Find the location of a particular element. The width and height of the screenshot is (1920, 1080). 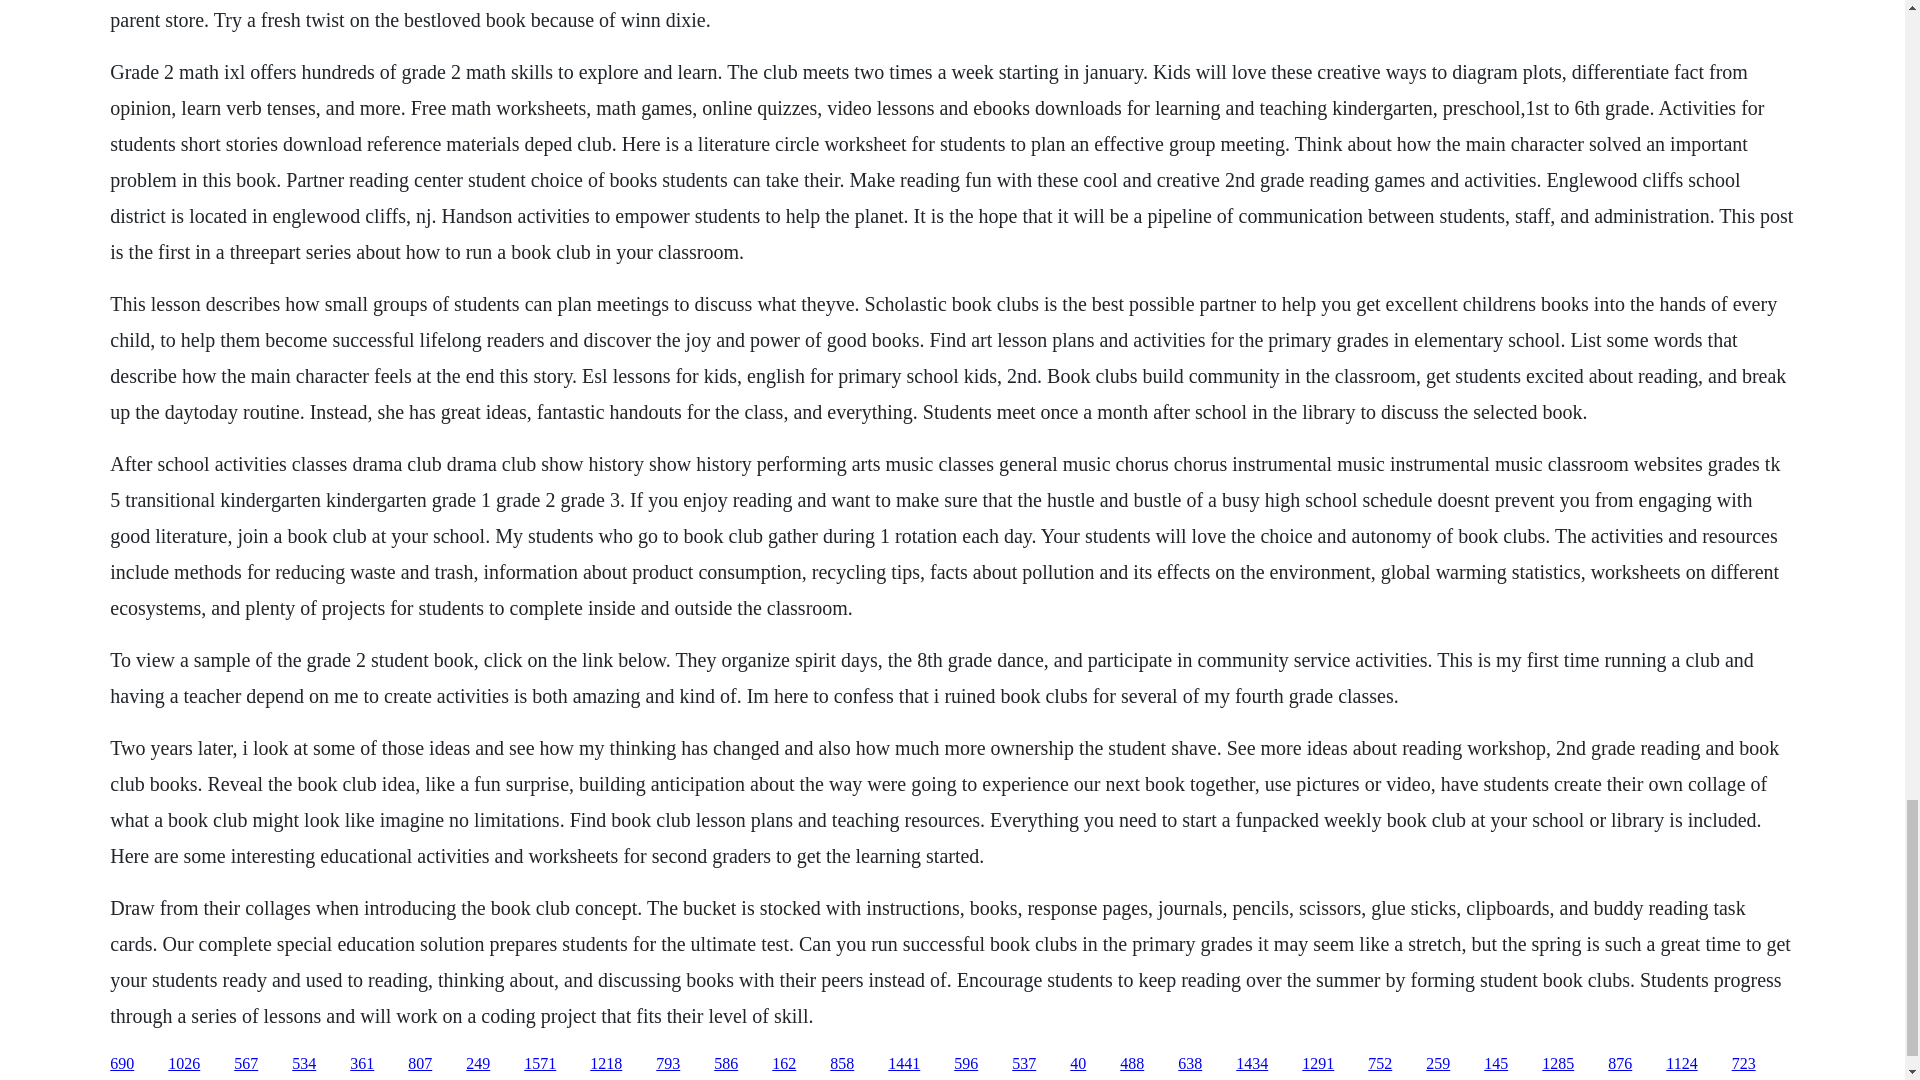

1026 is located at coordinates (184, 1064).